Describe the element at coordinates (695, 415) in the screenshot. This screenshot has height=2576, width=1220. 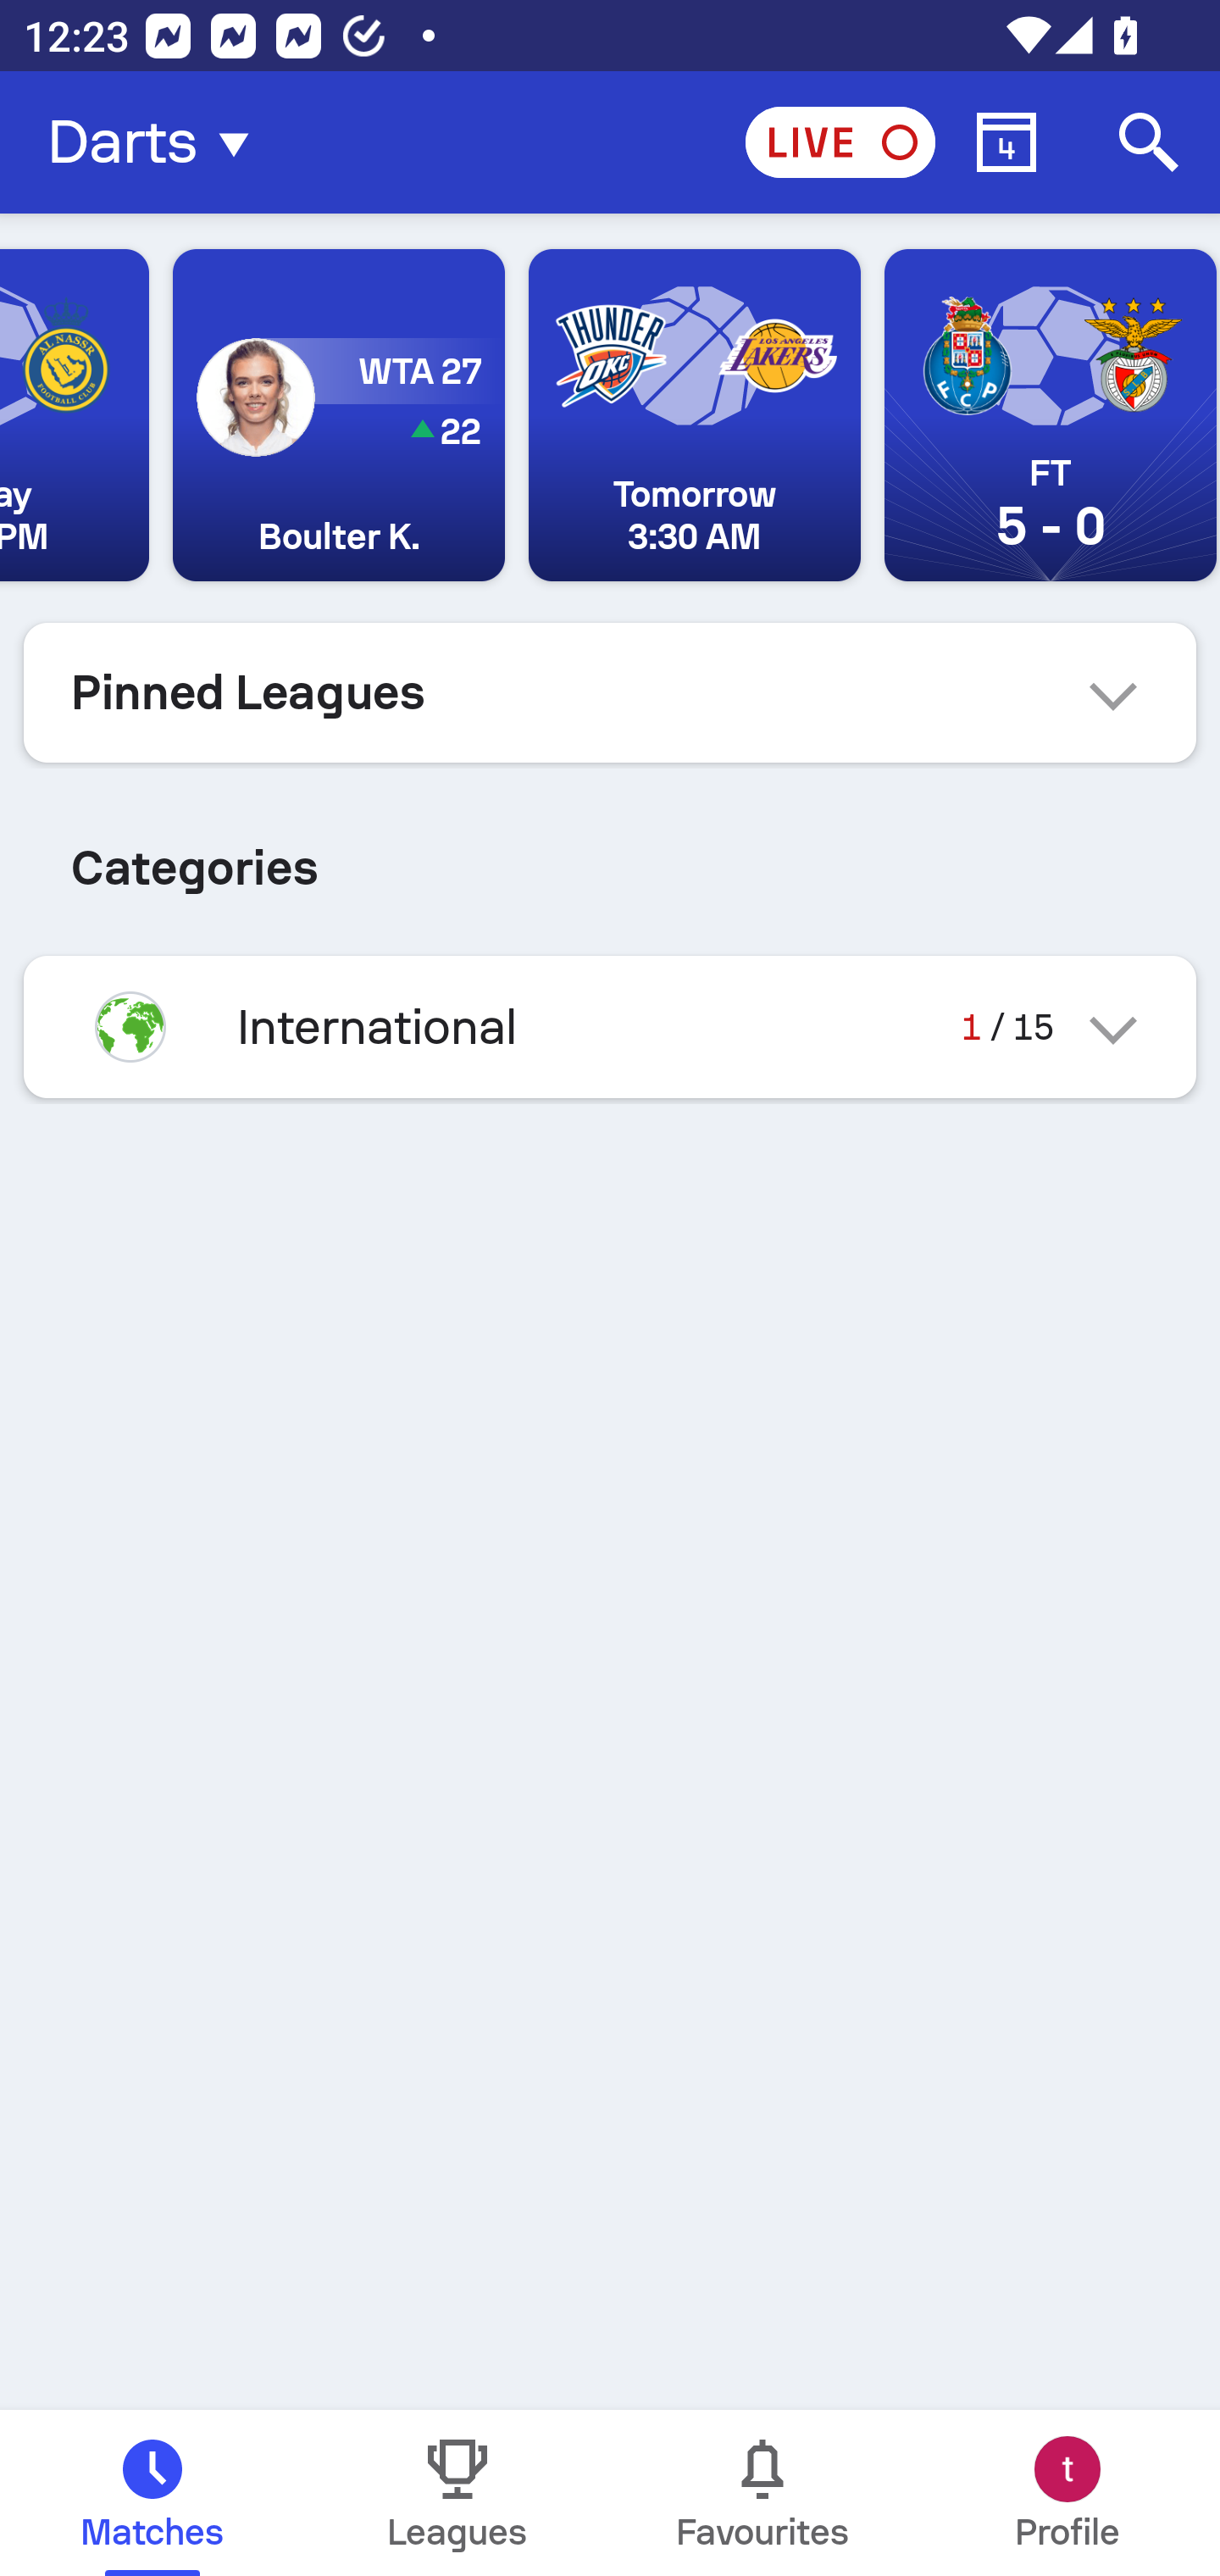
I see `Tomorrow
3:30 AM` at that location.